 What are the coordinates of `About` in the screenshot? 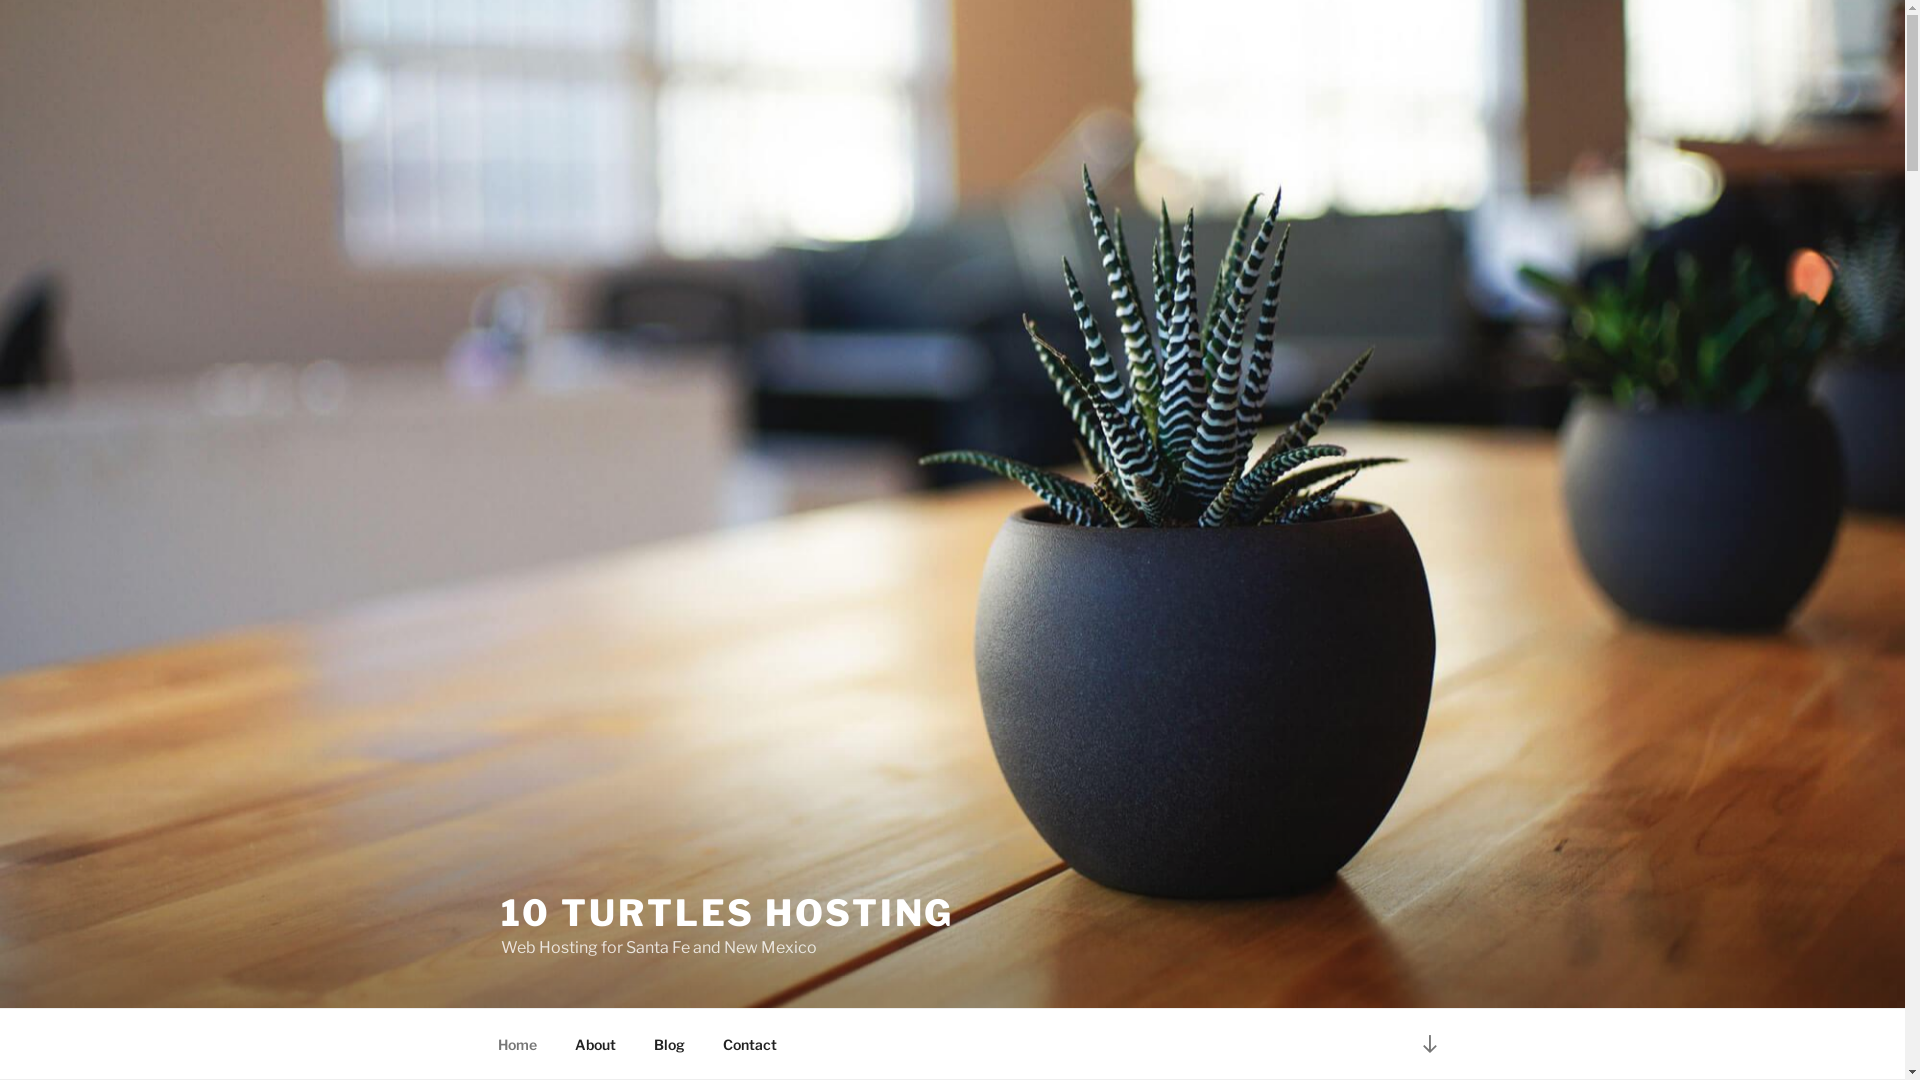 It's located at (596, 1044).